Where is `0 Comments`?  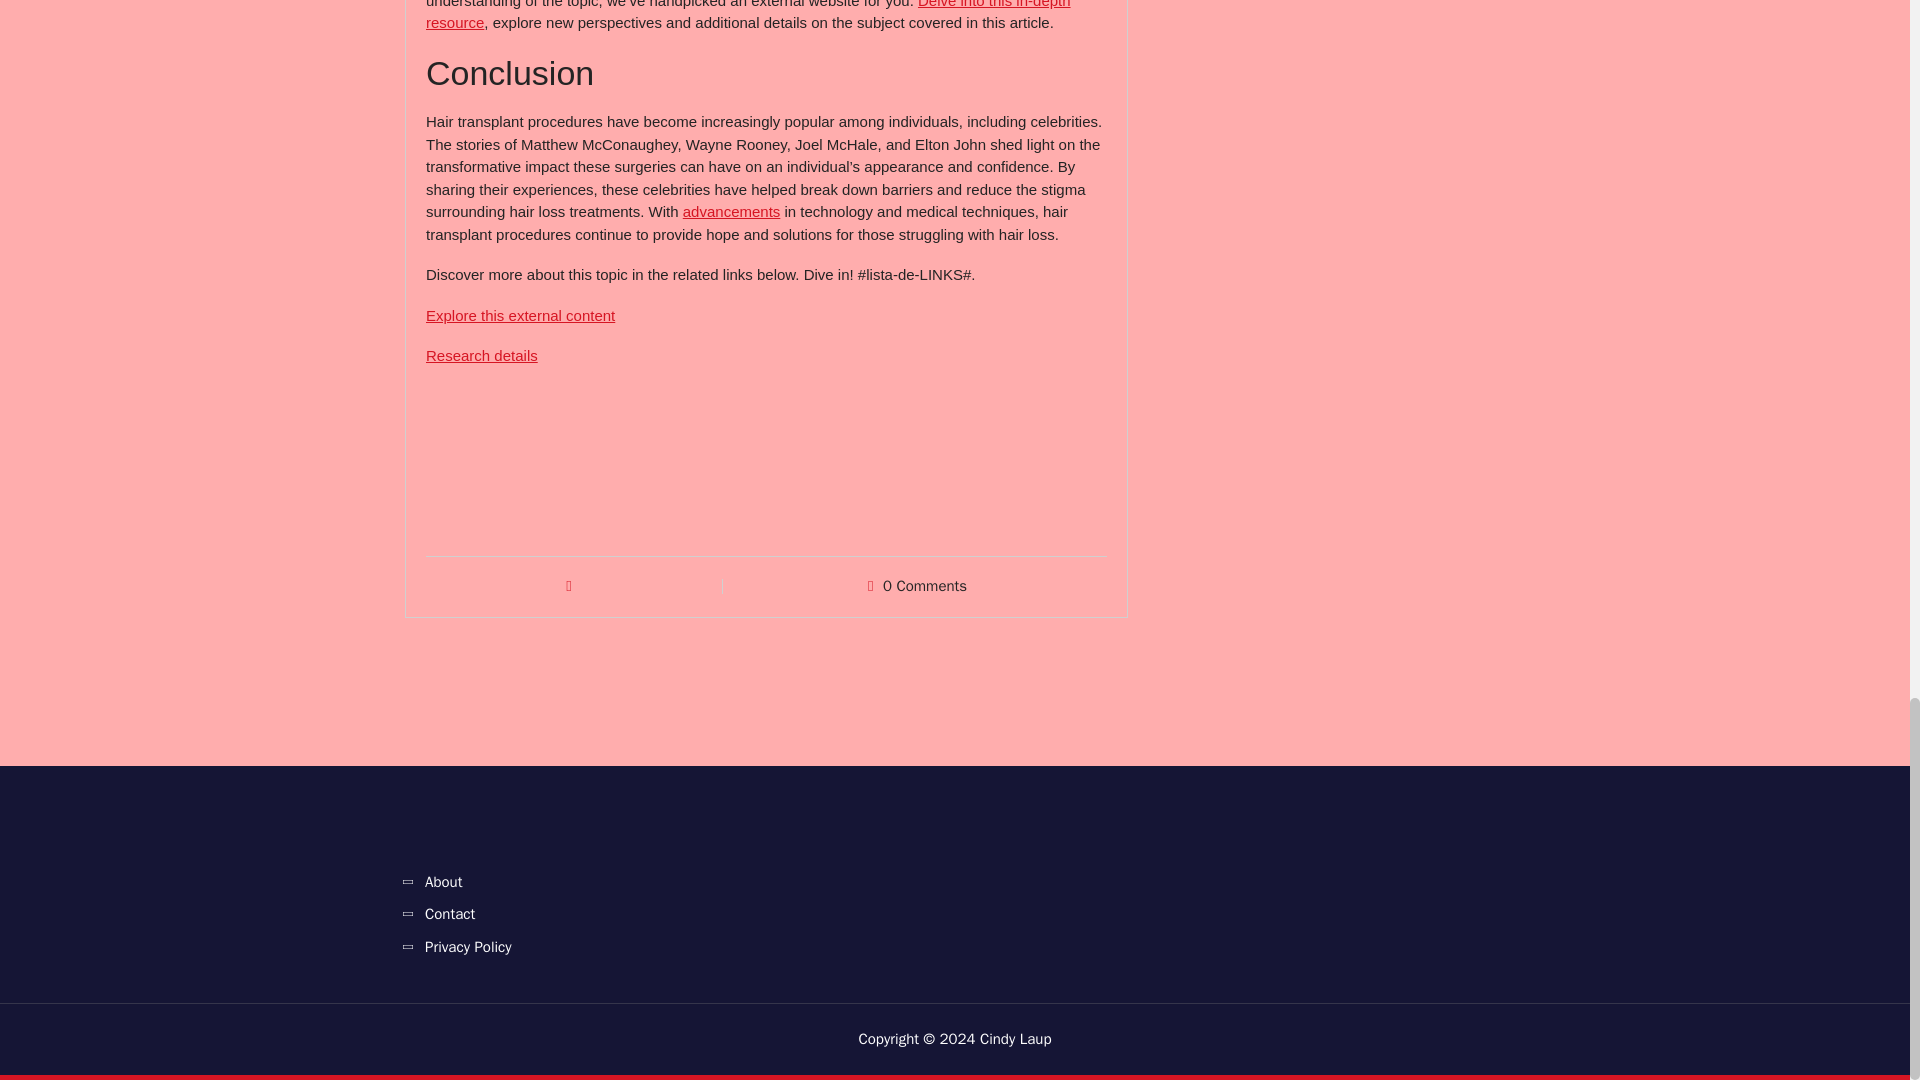
0 Comments is located at coordinates (925, 586).